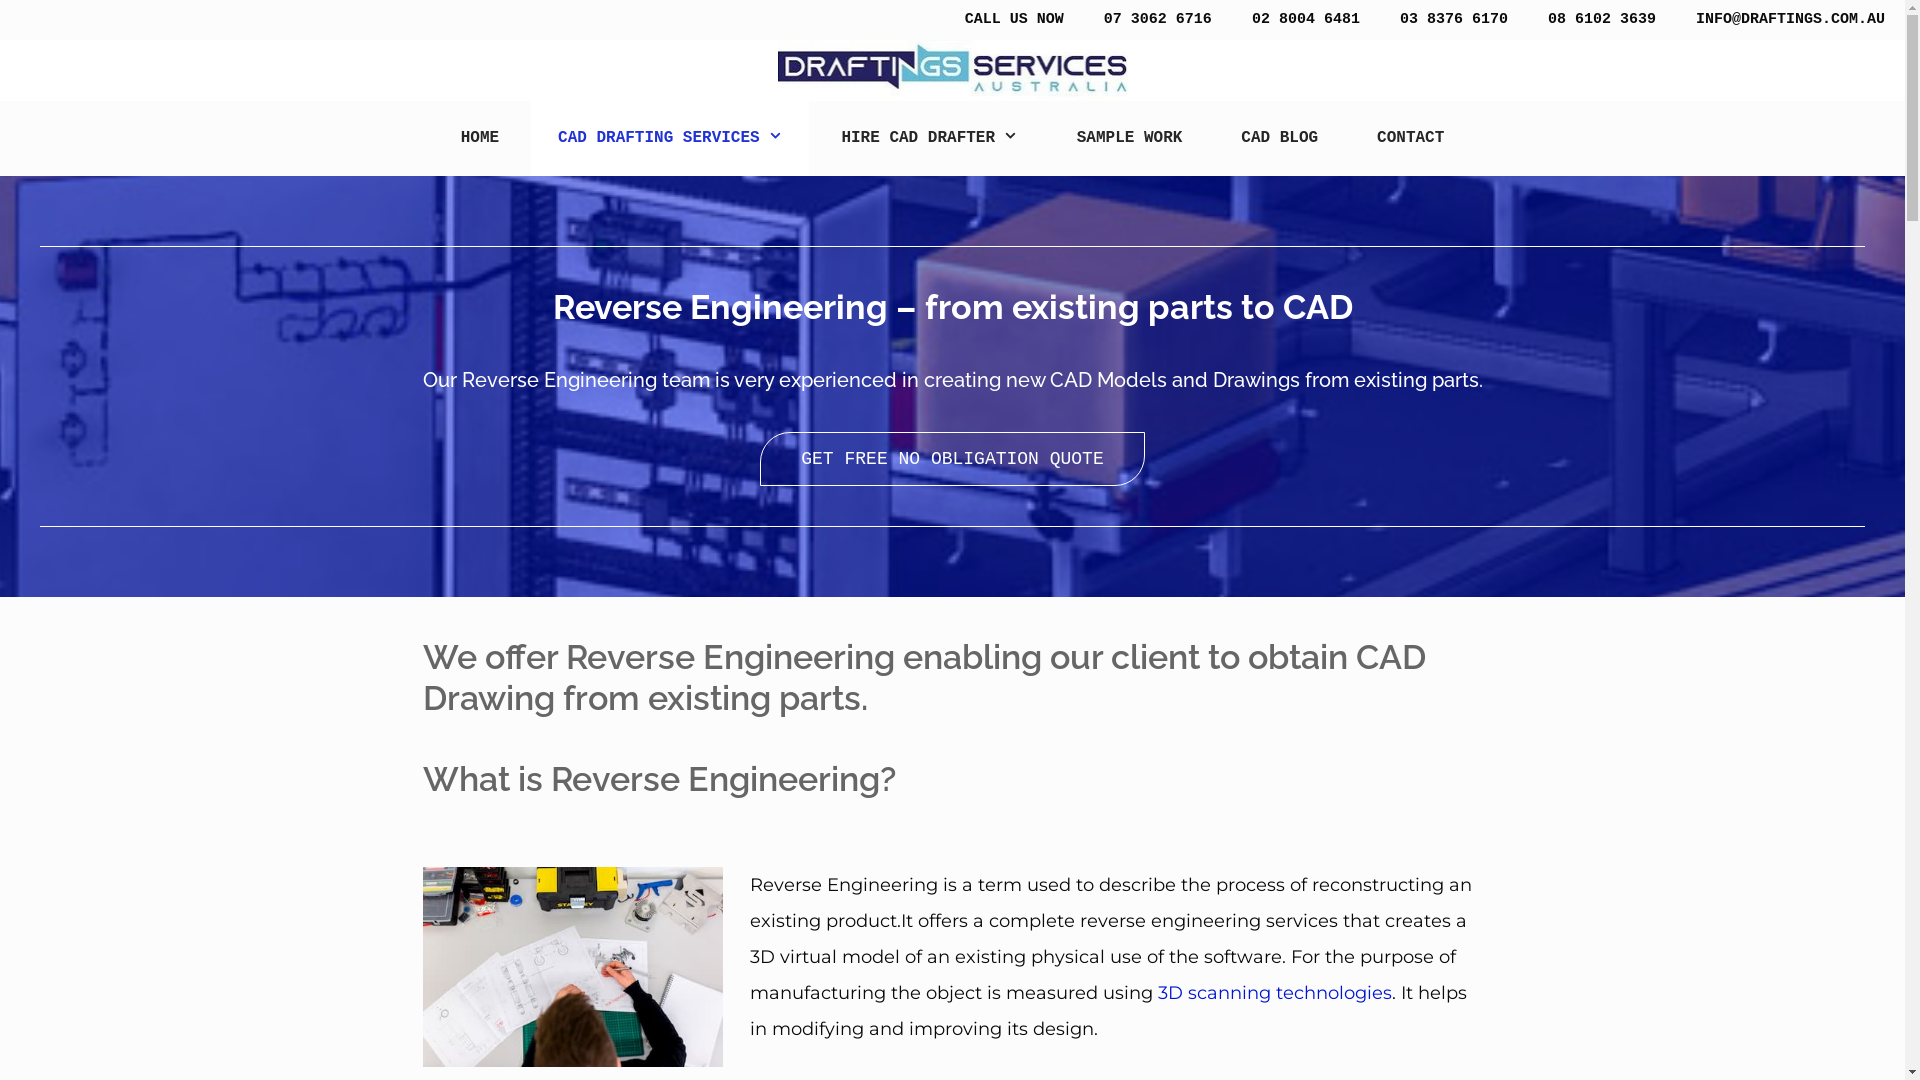  Describe the element at coordinates (572, 967) in the screenshot. I see `Reverse Engineering` at that location.